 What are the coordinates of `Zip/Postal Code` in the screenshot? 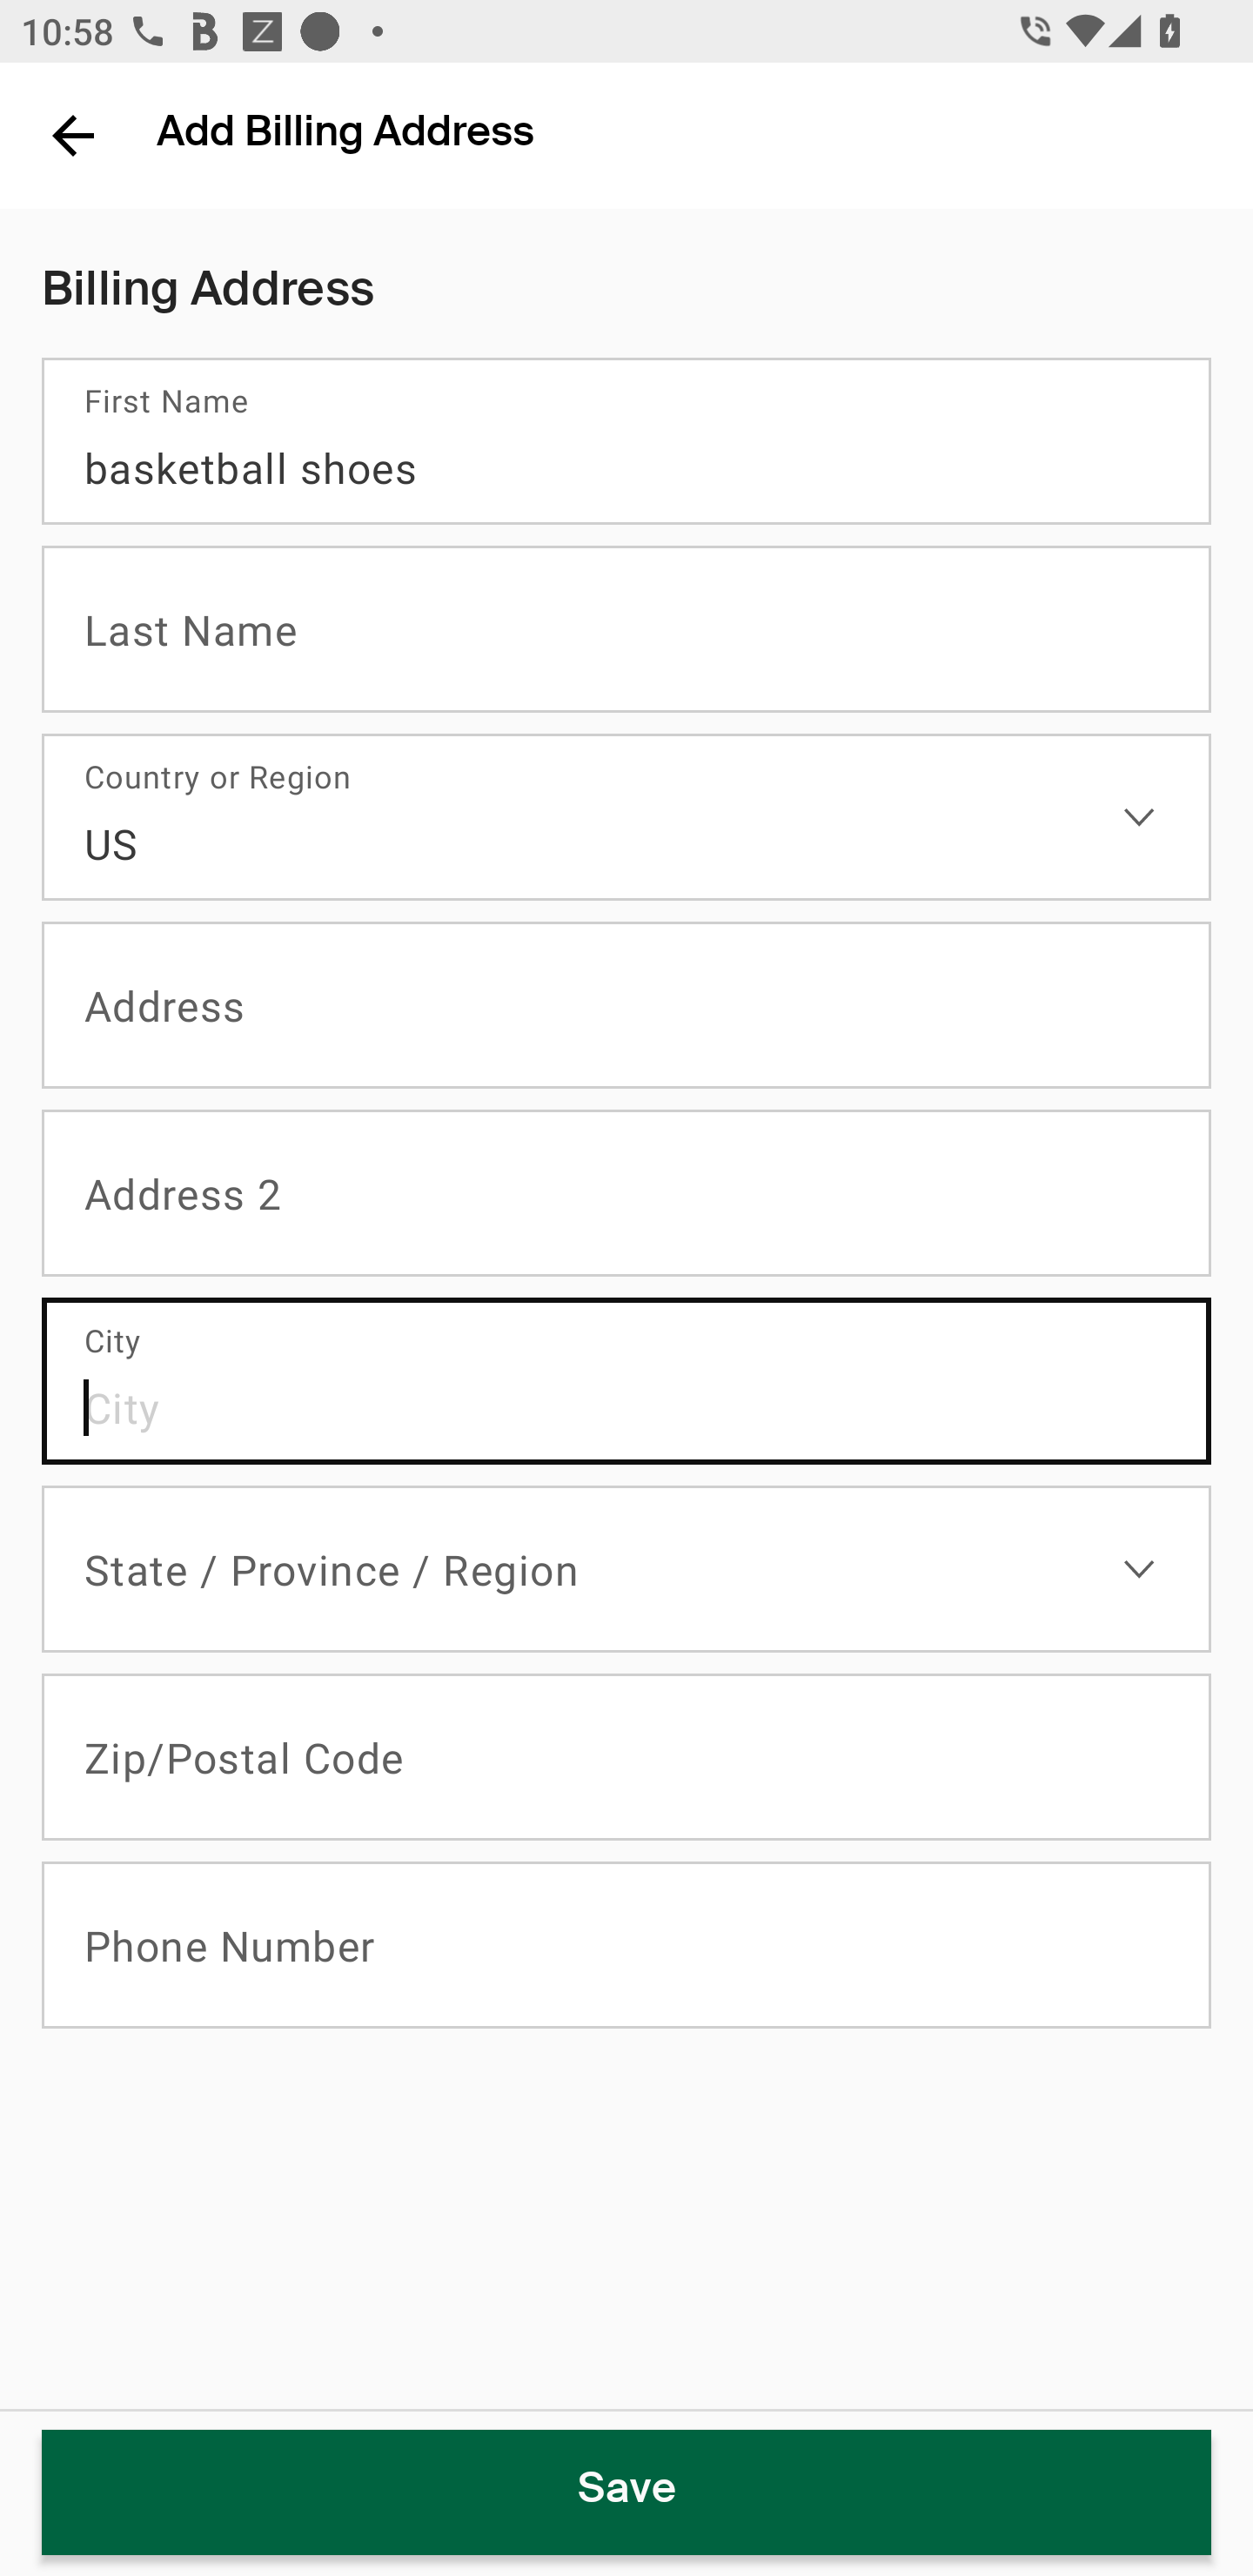 It's located at (626, 1758).